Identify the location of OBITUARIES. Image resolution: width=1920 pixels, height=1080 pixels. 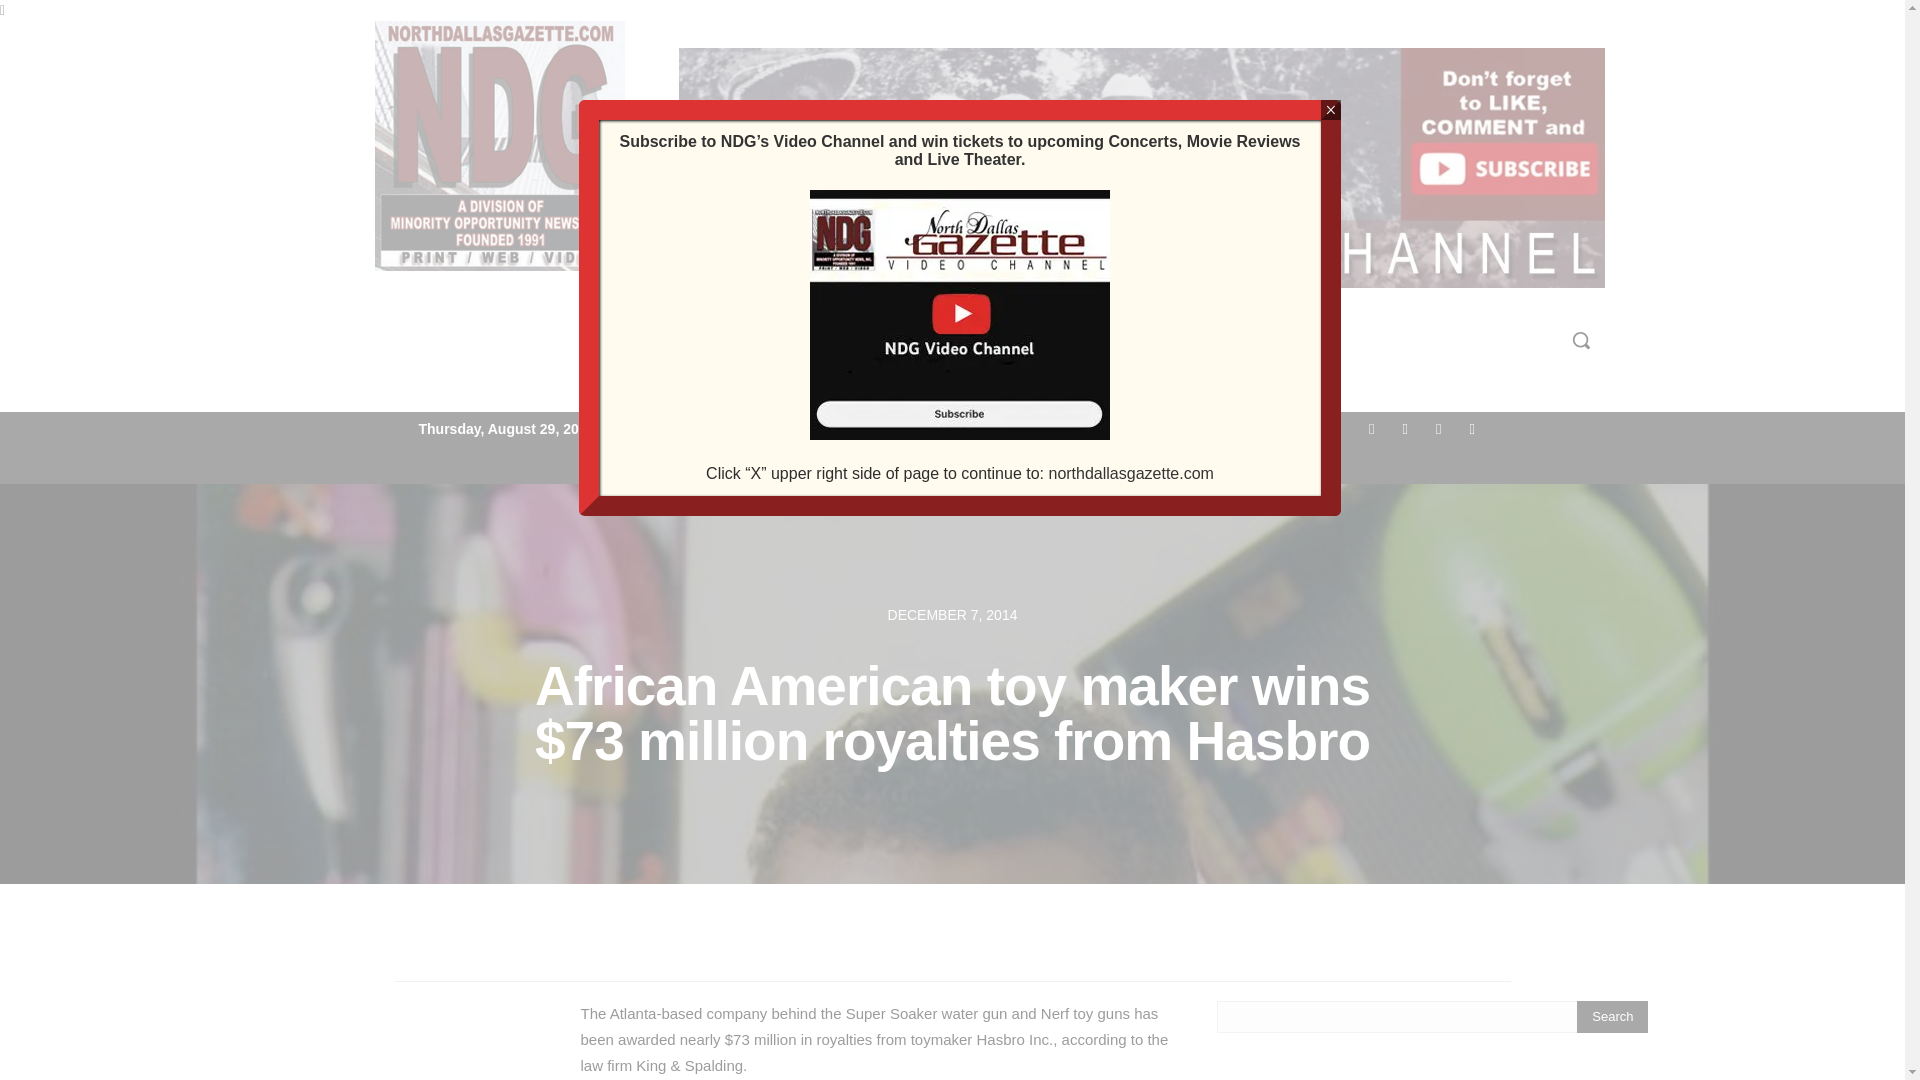
(1278, 340).